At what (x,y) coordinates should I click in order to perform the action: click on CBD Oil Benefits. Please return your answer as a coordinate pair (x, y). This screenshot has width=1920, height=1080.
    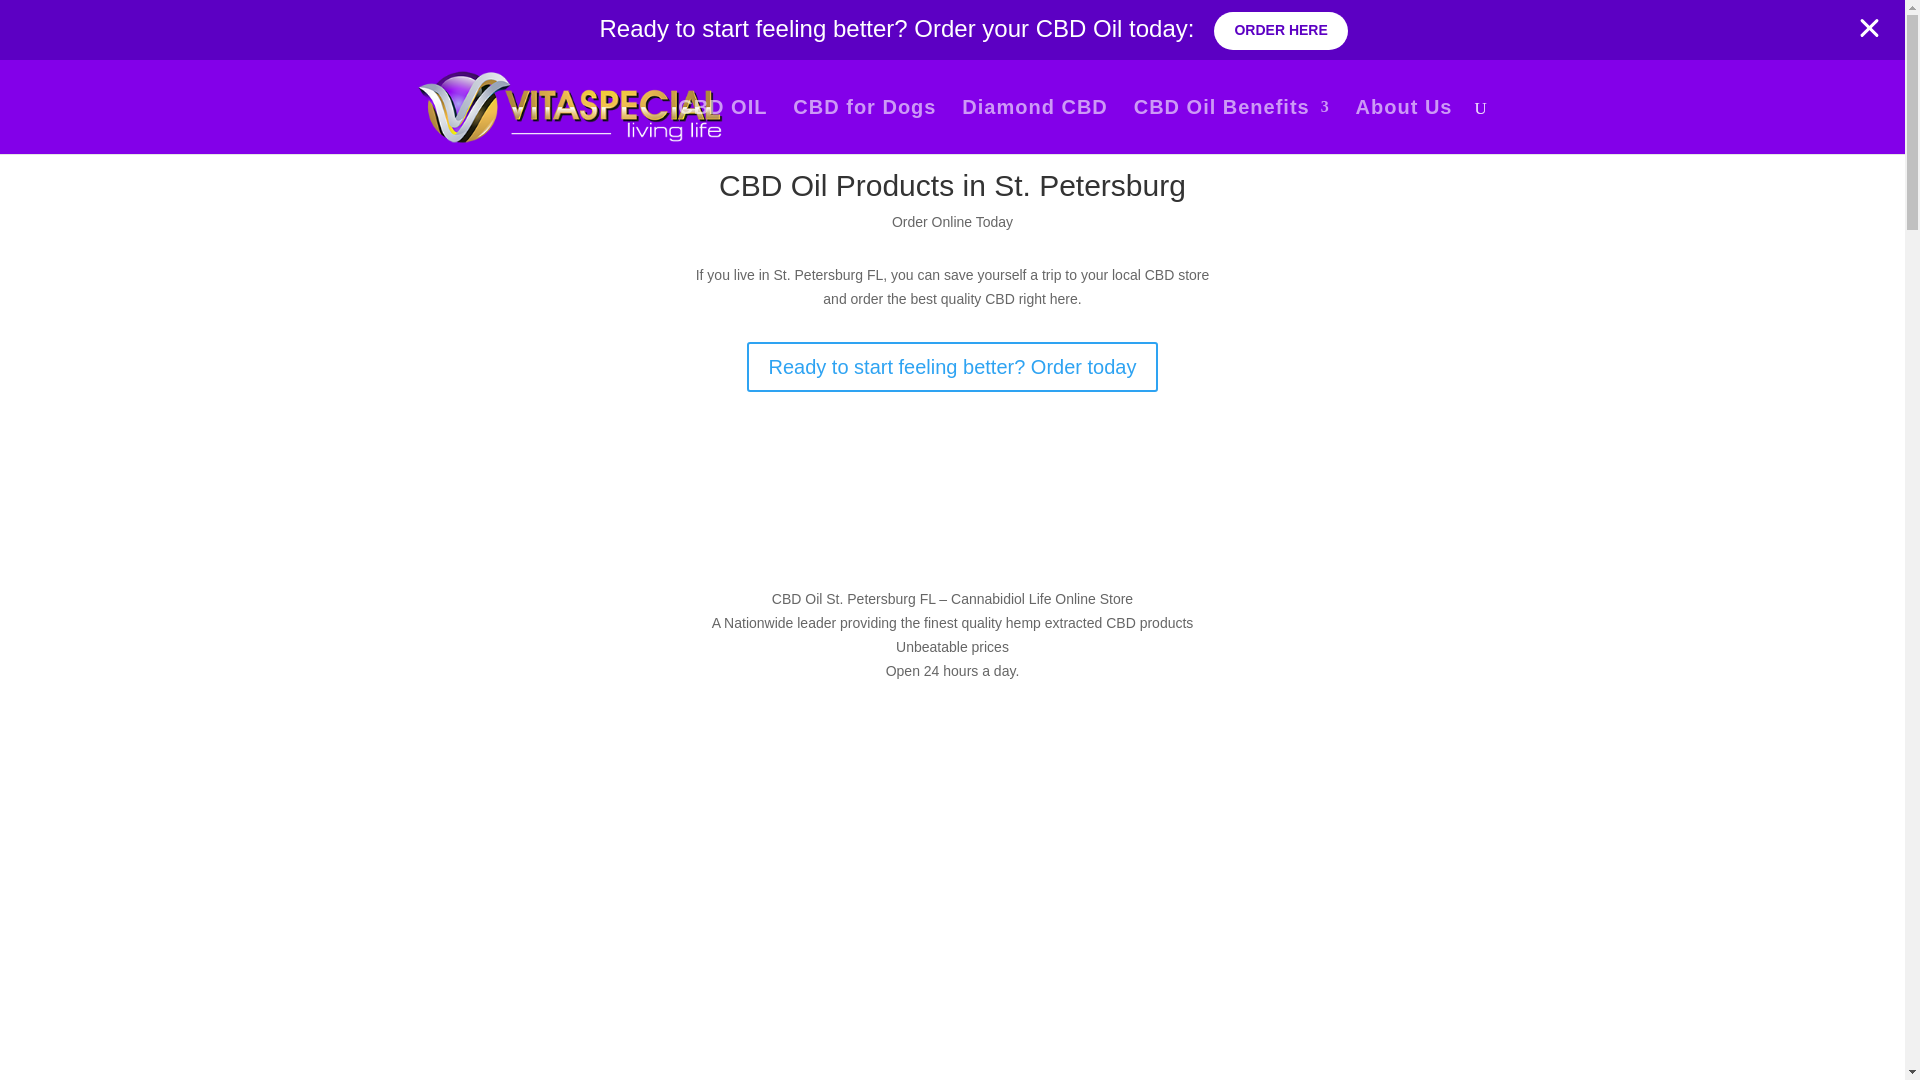
    Looking at the image, I should click on (1232, 127).